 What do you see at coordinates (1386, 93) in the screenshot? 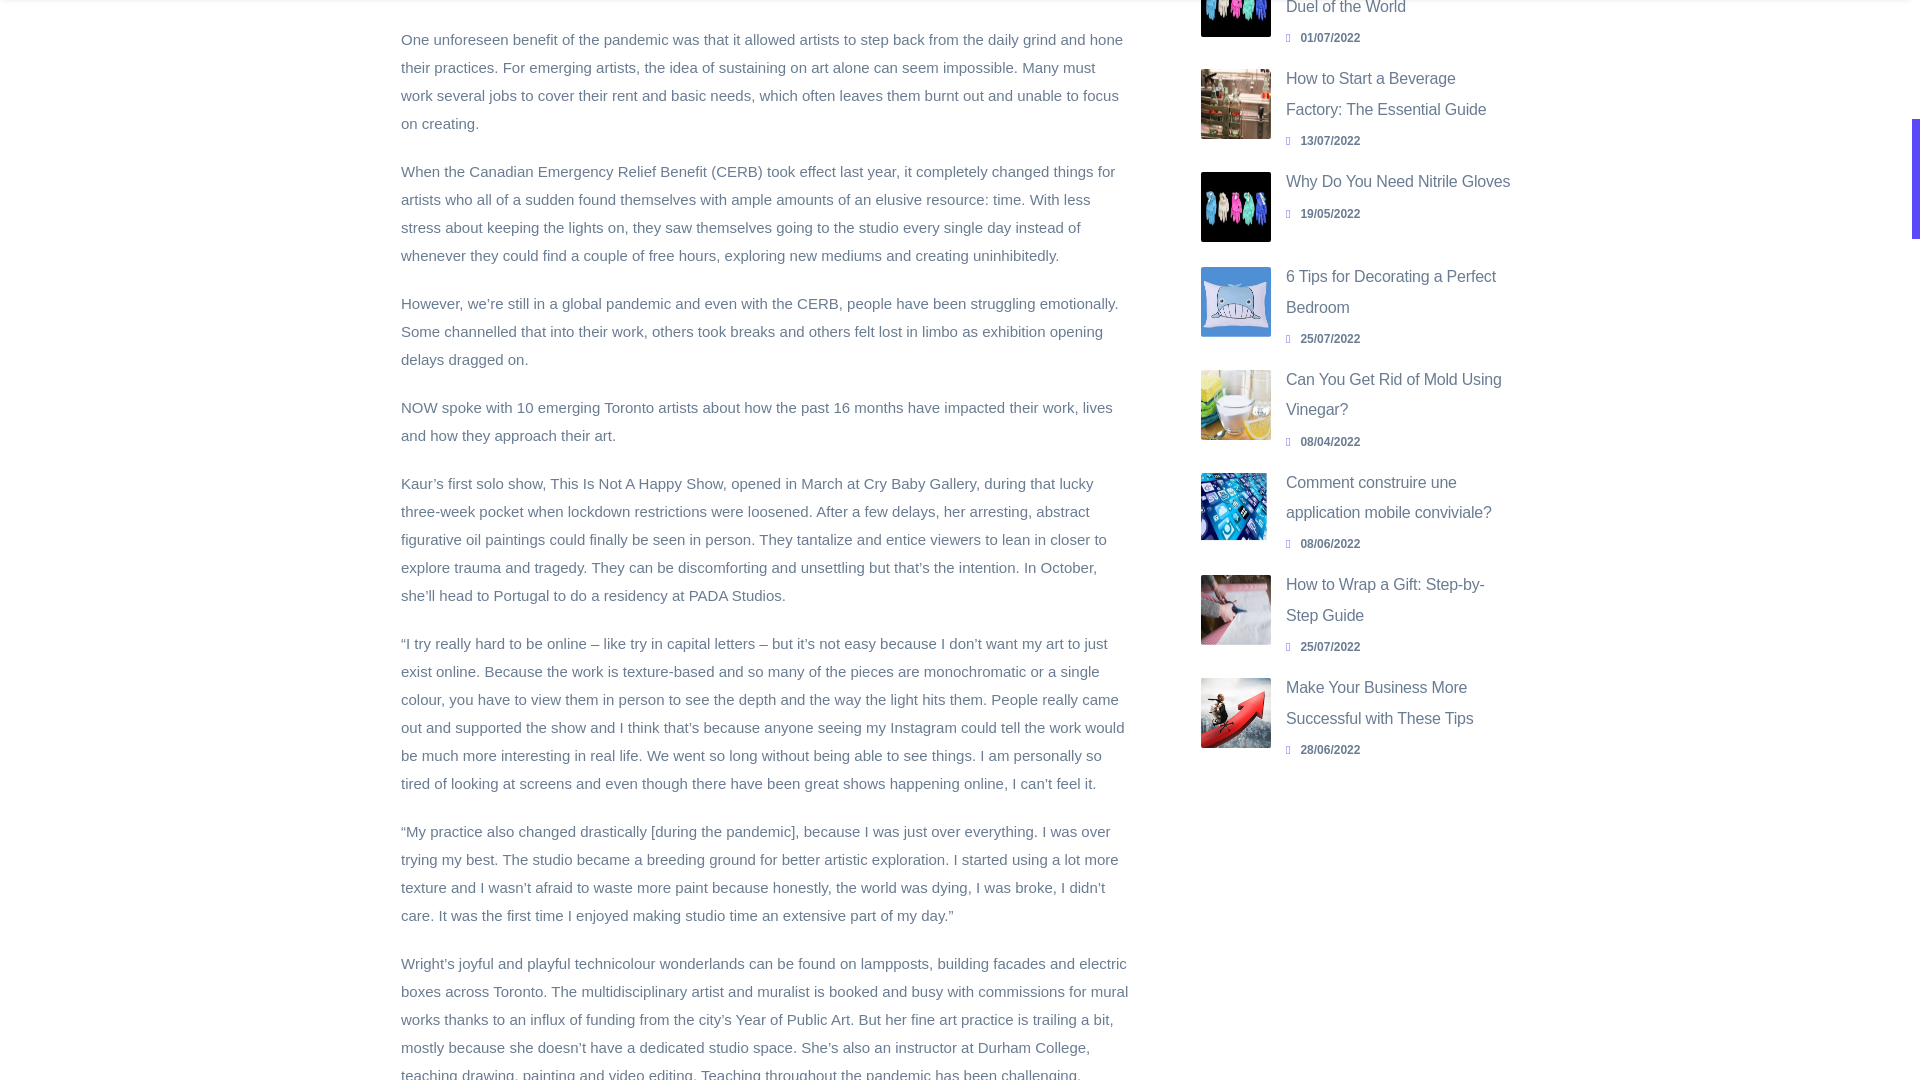
I see `How to Start a Beverage Factory: The Essential Guide` at bounding box center [1386, 93].